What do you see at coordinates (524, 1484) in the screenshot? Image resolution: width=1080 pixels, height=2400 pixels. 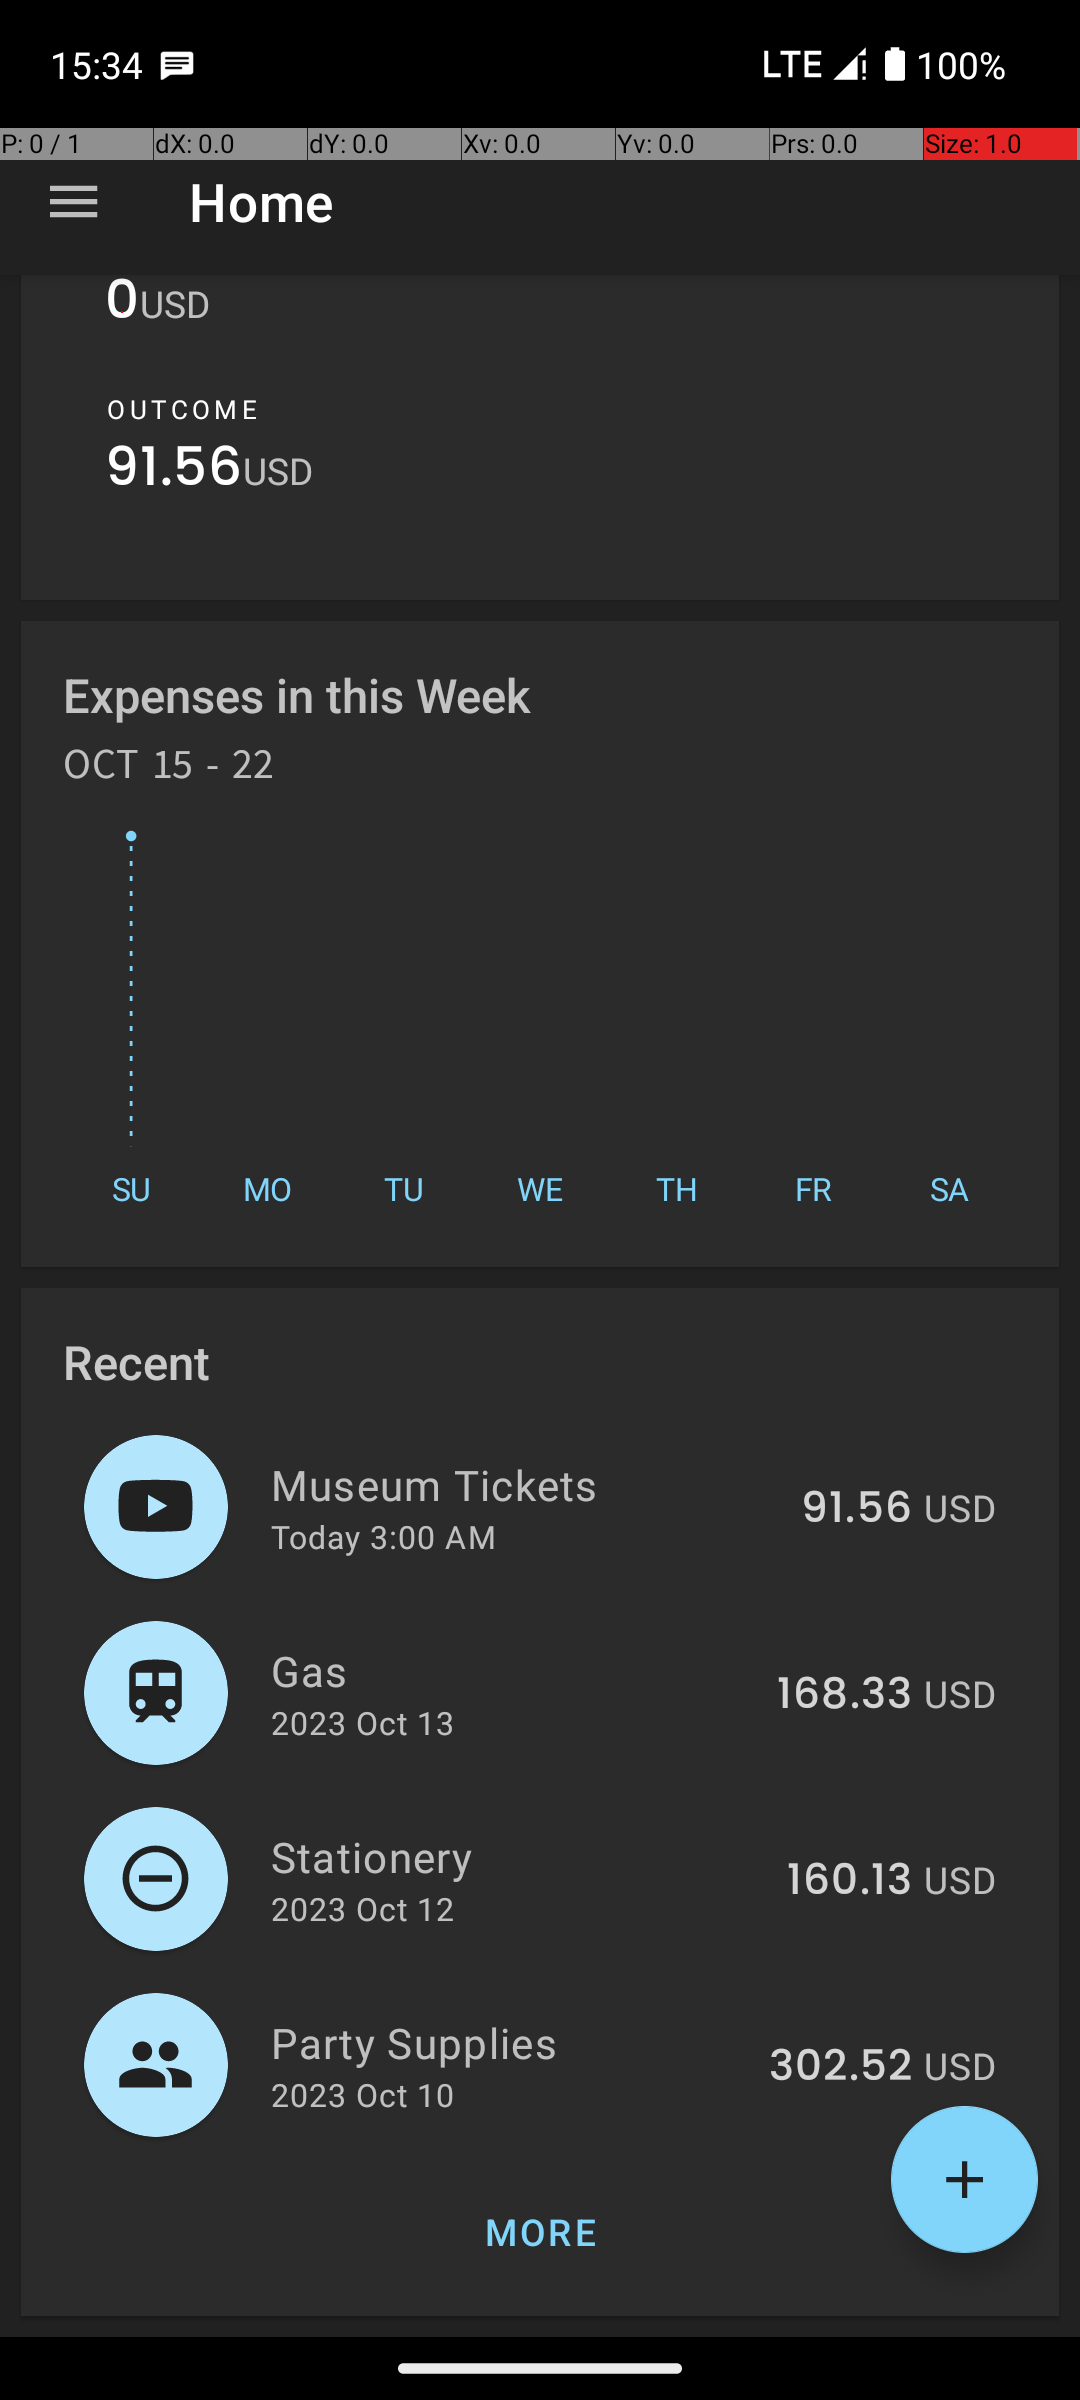 I see `Museum Tickets` at bounding box center [524, 1484].